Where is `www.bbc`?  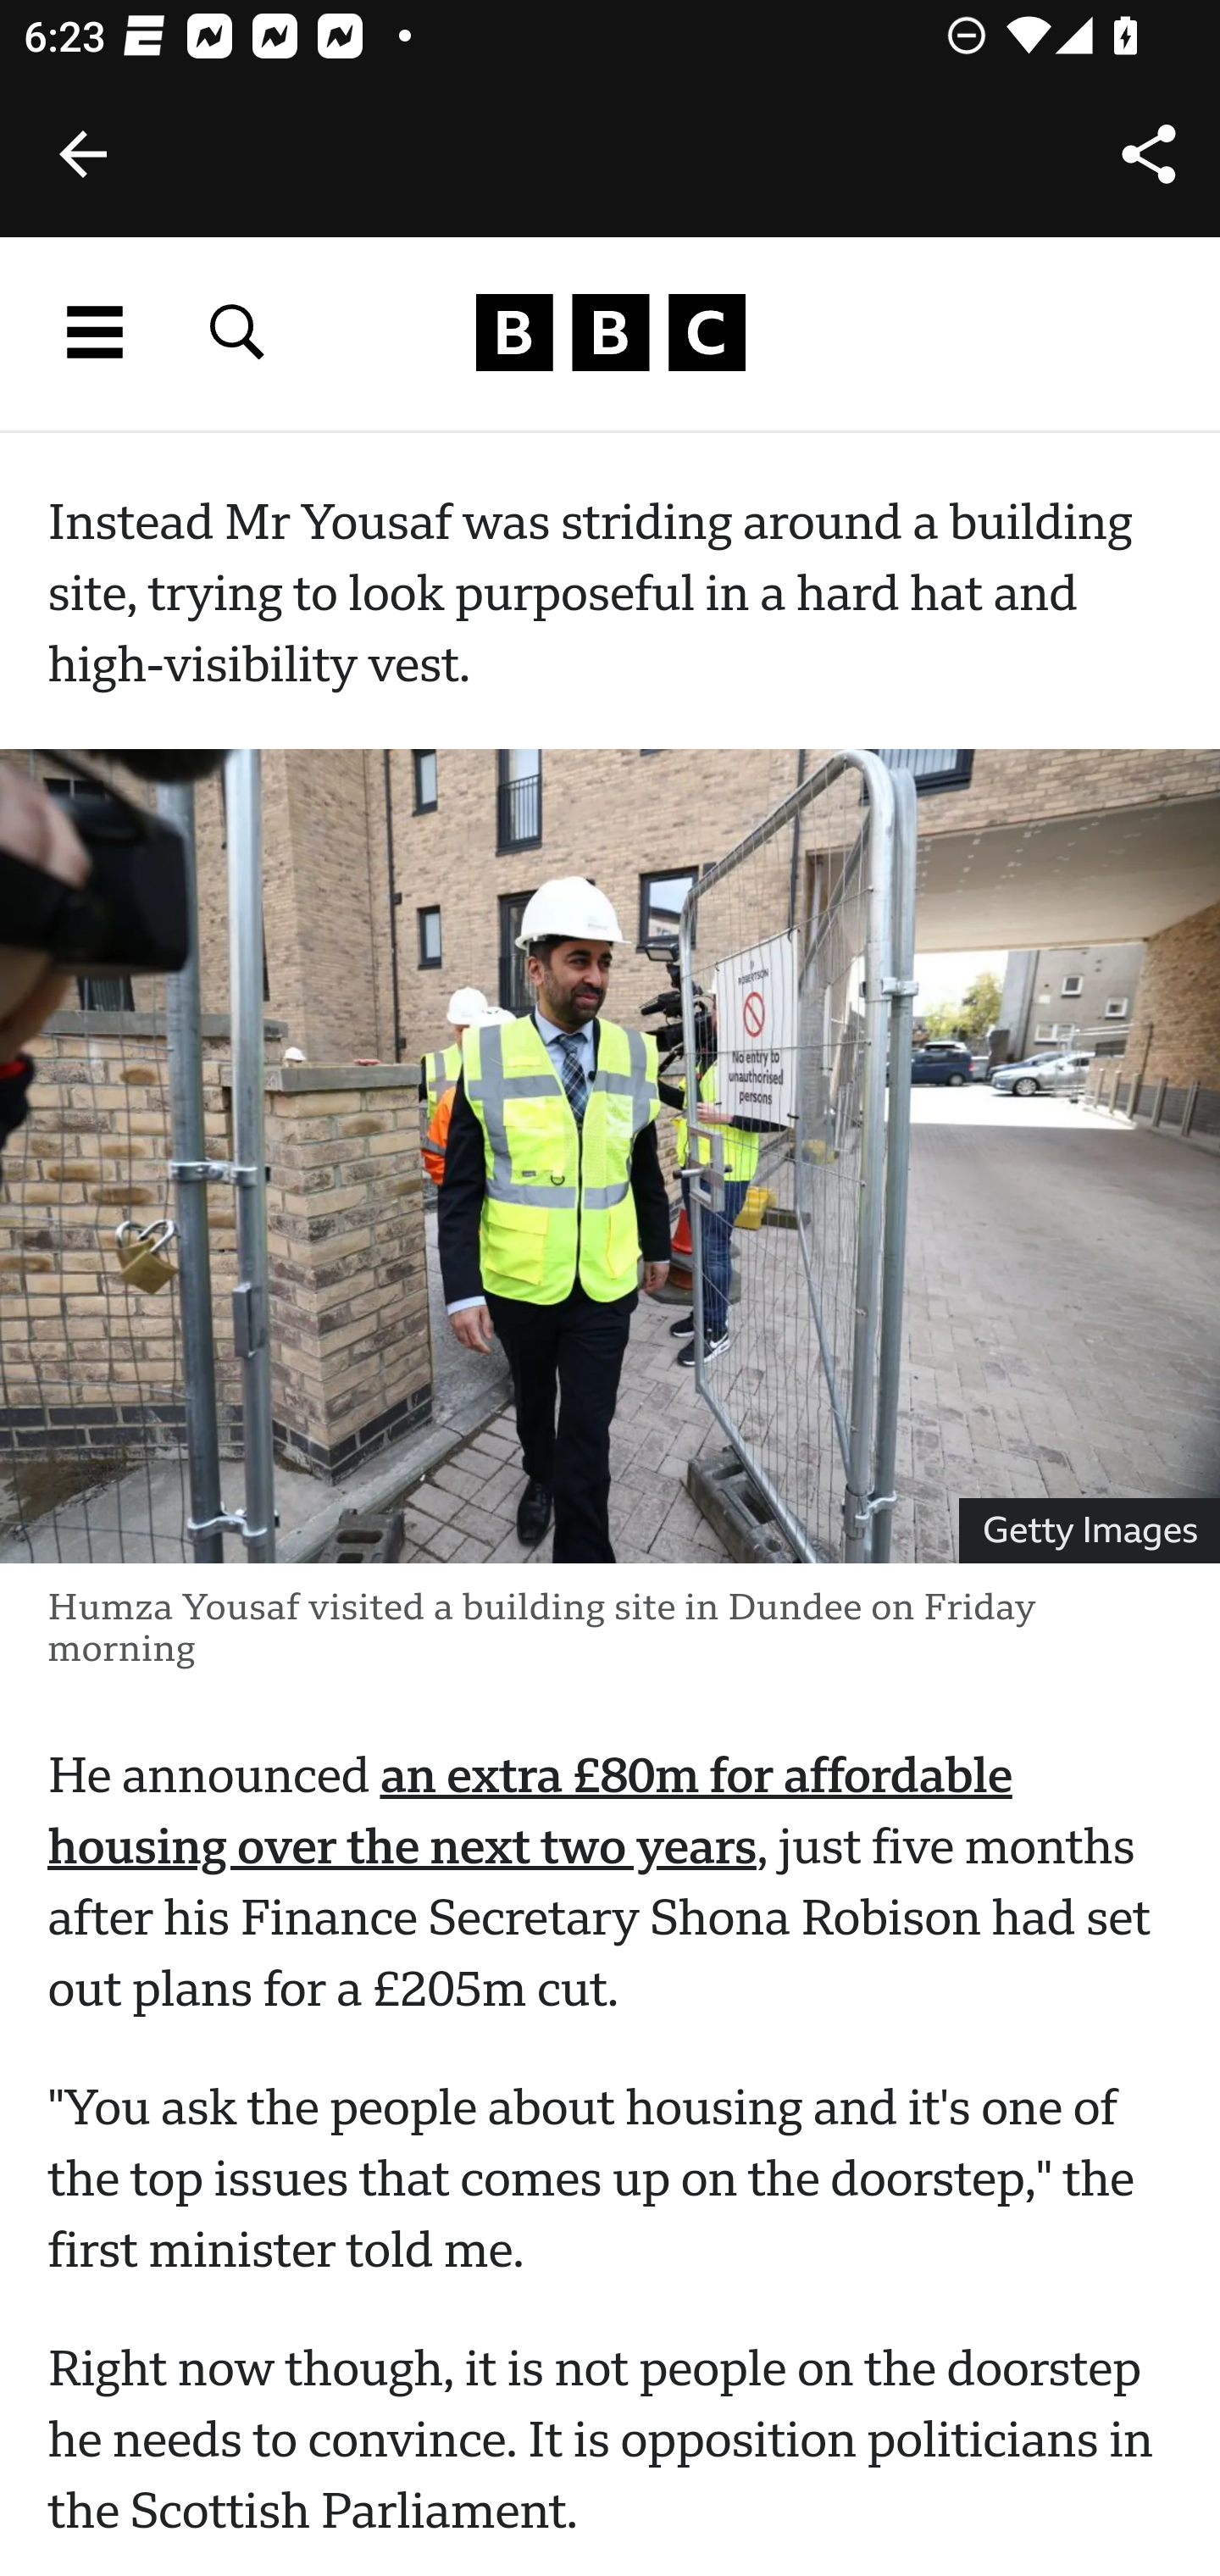 www.bbc is located at coordinates (610, 333).